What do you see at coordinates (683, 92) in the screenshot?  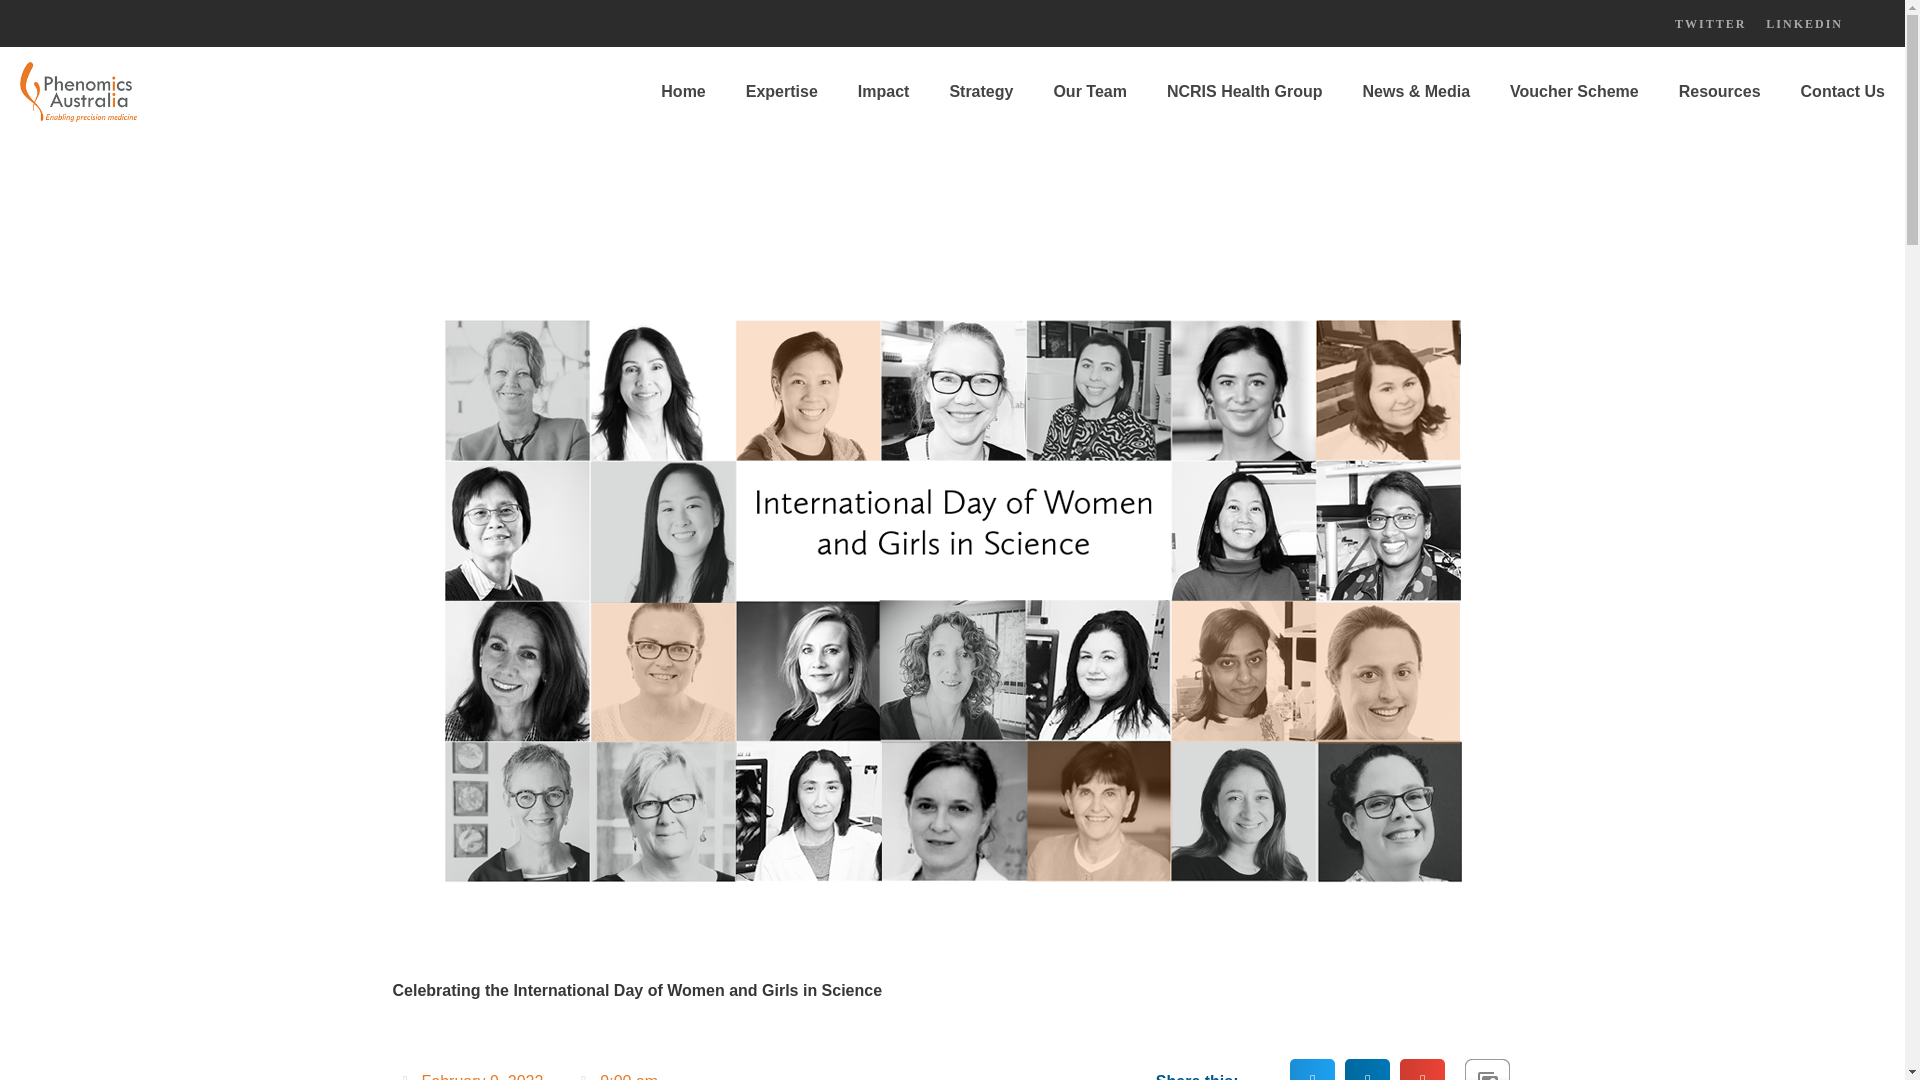 I see `Home` at bounding box center [683, 92].